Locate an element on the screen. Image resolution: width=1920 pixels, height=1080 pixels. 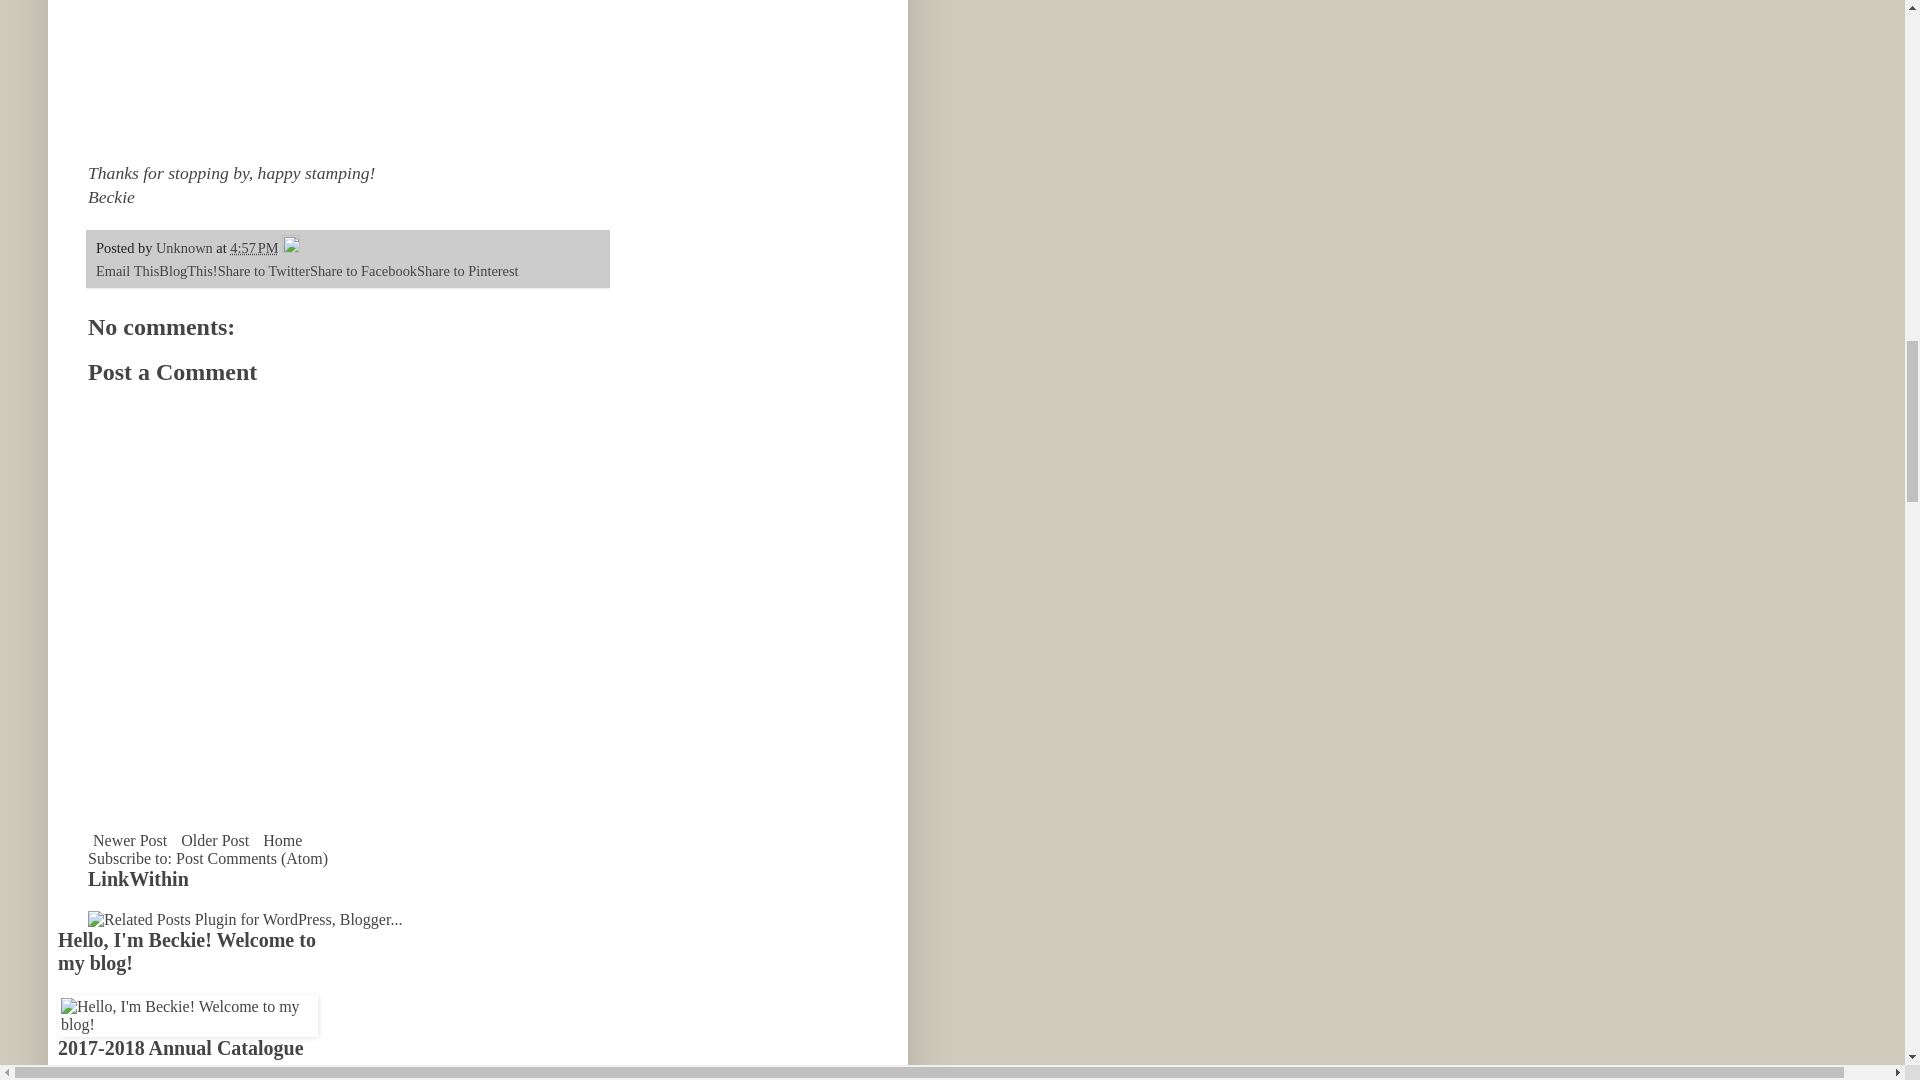
Share to Twitter is located at coordinates (264, 270).